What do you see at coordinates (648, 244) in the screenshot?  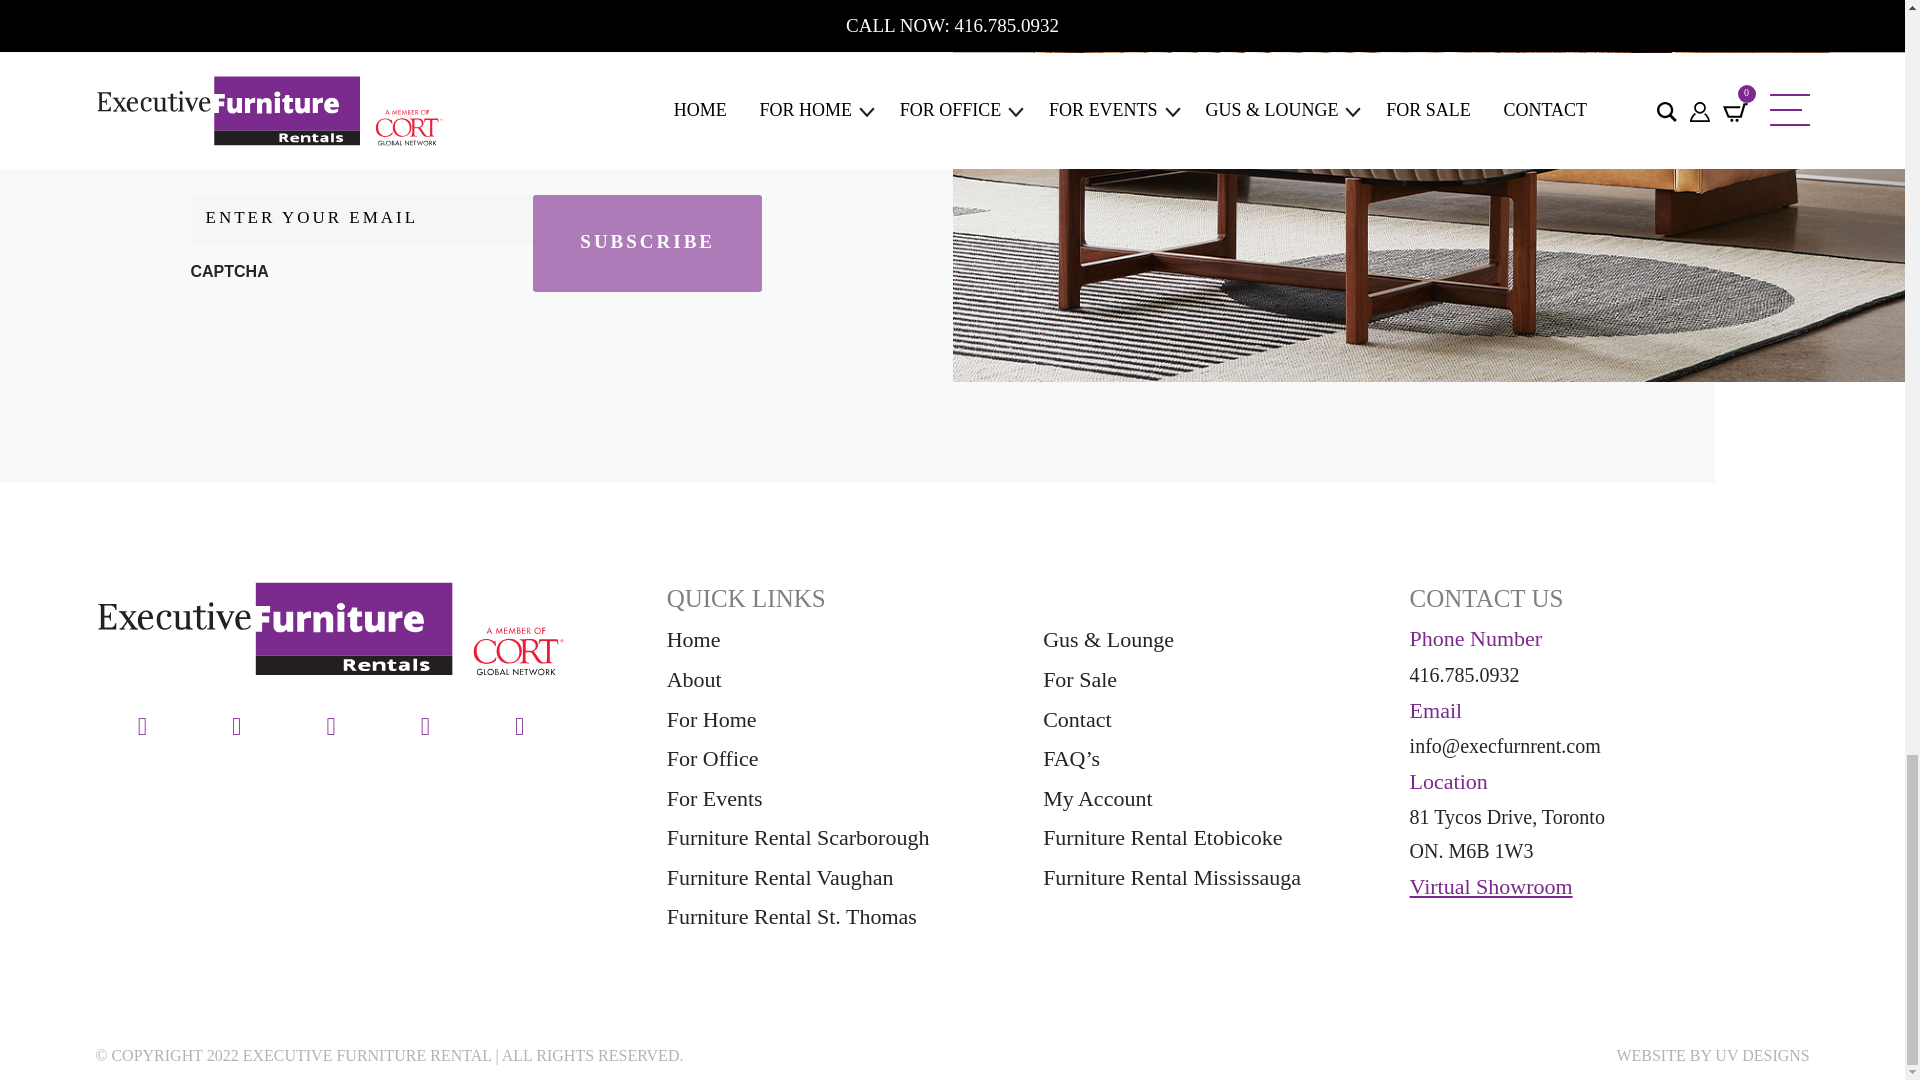 I see `Subscribe` at bounding box center [648, 244].